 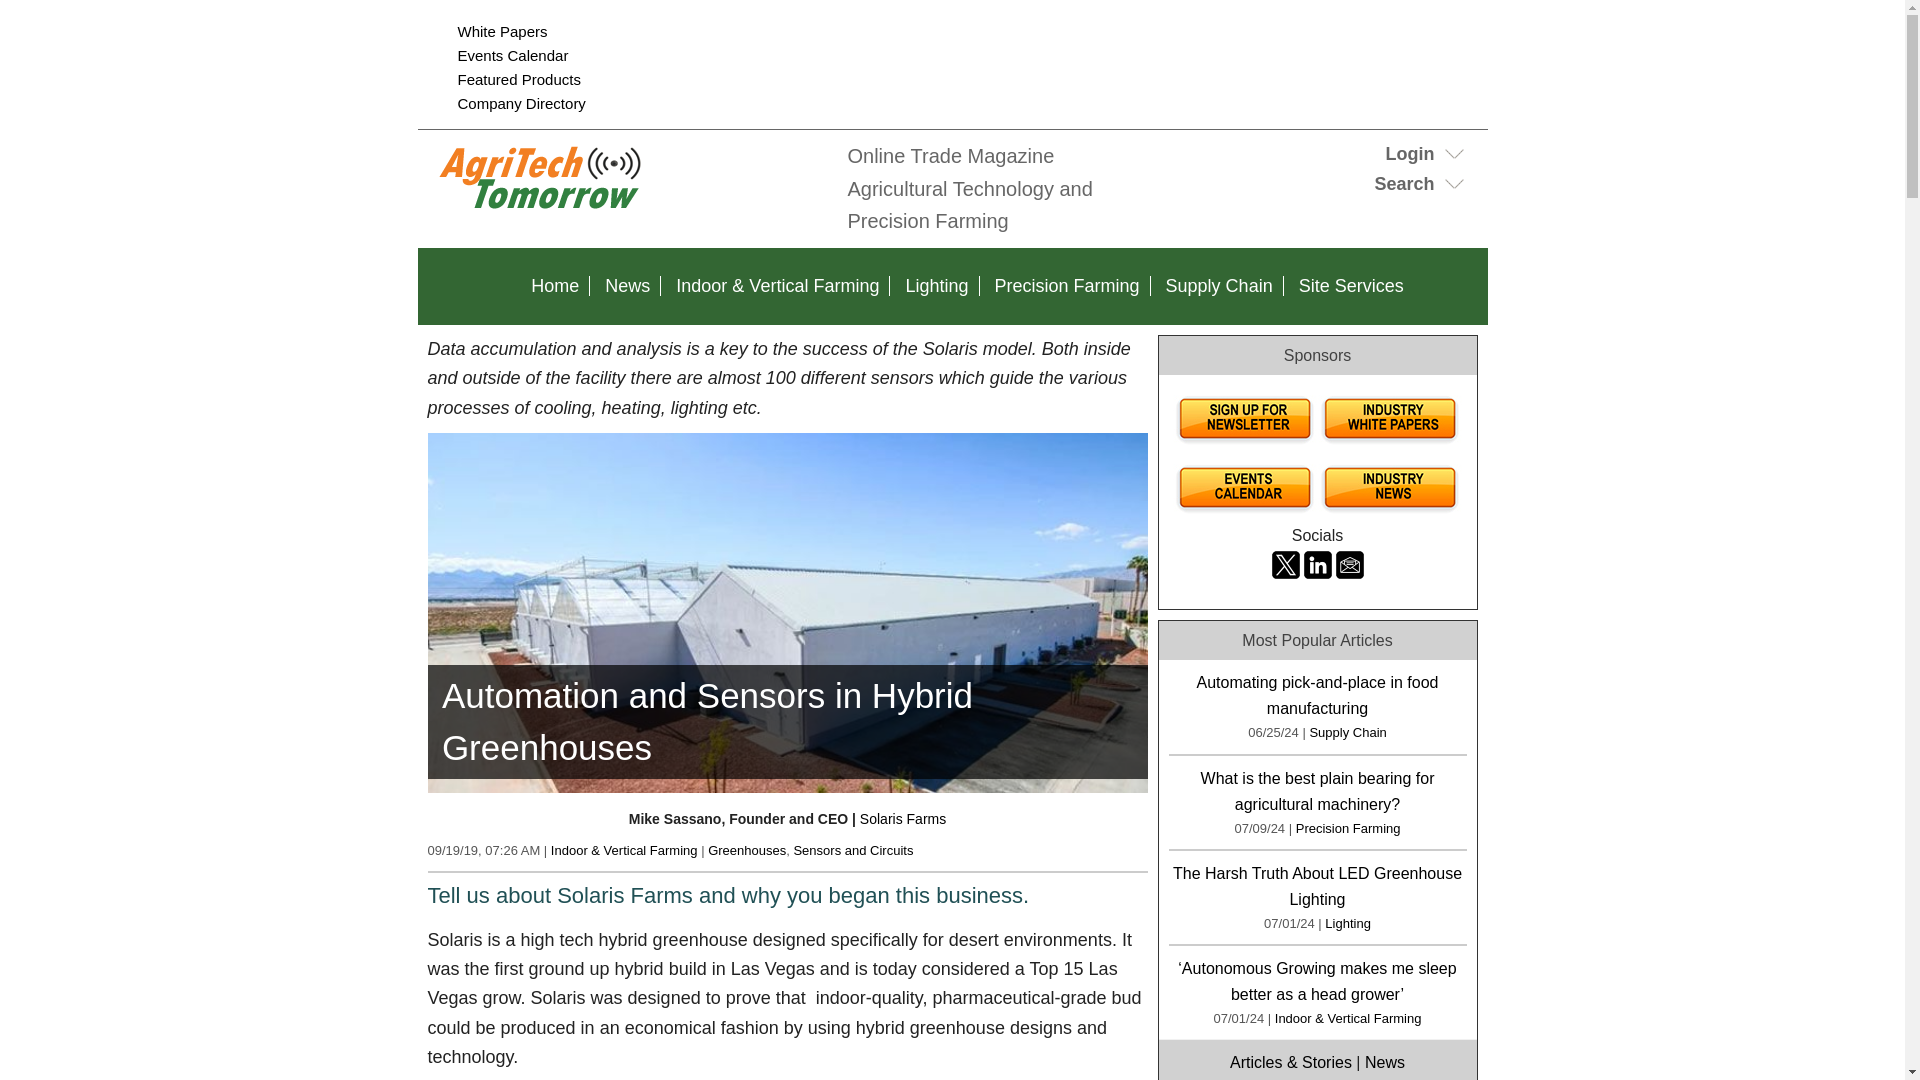 I want to click on Solaris Farms, so click(x=903, y=819).